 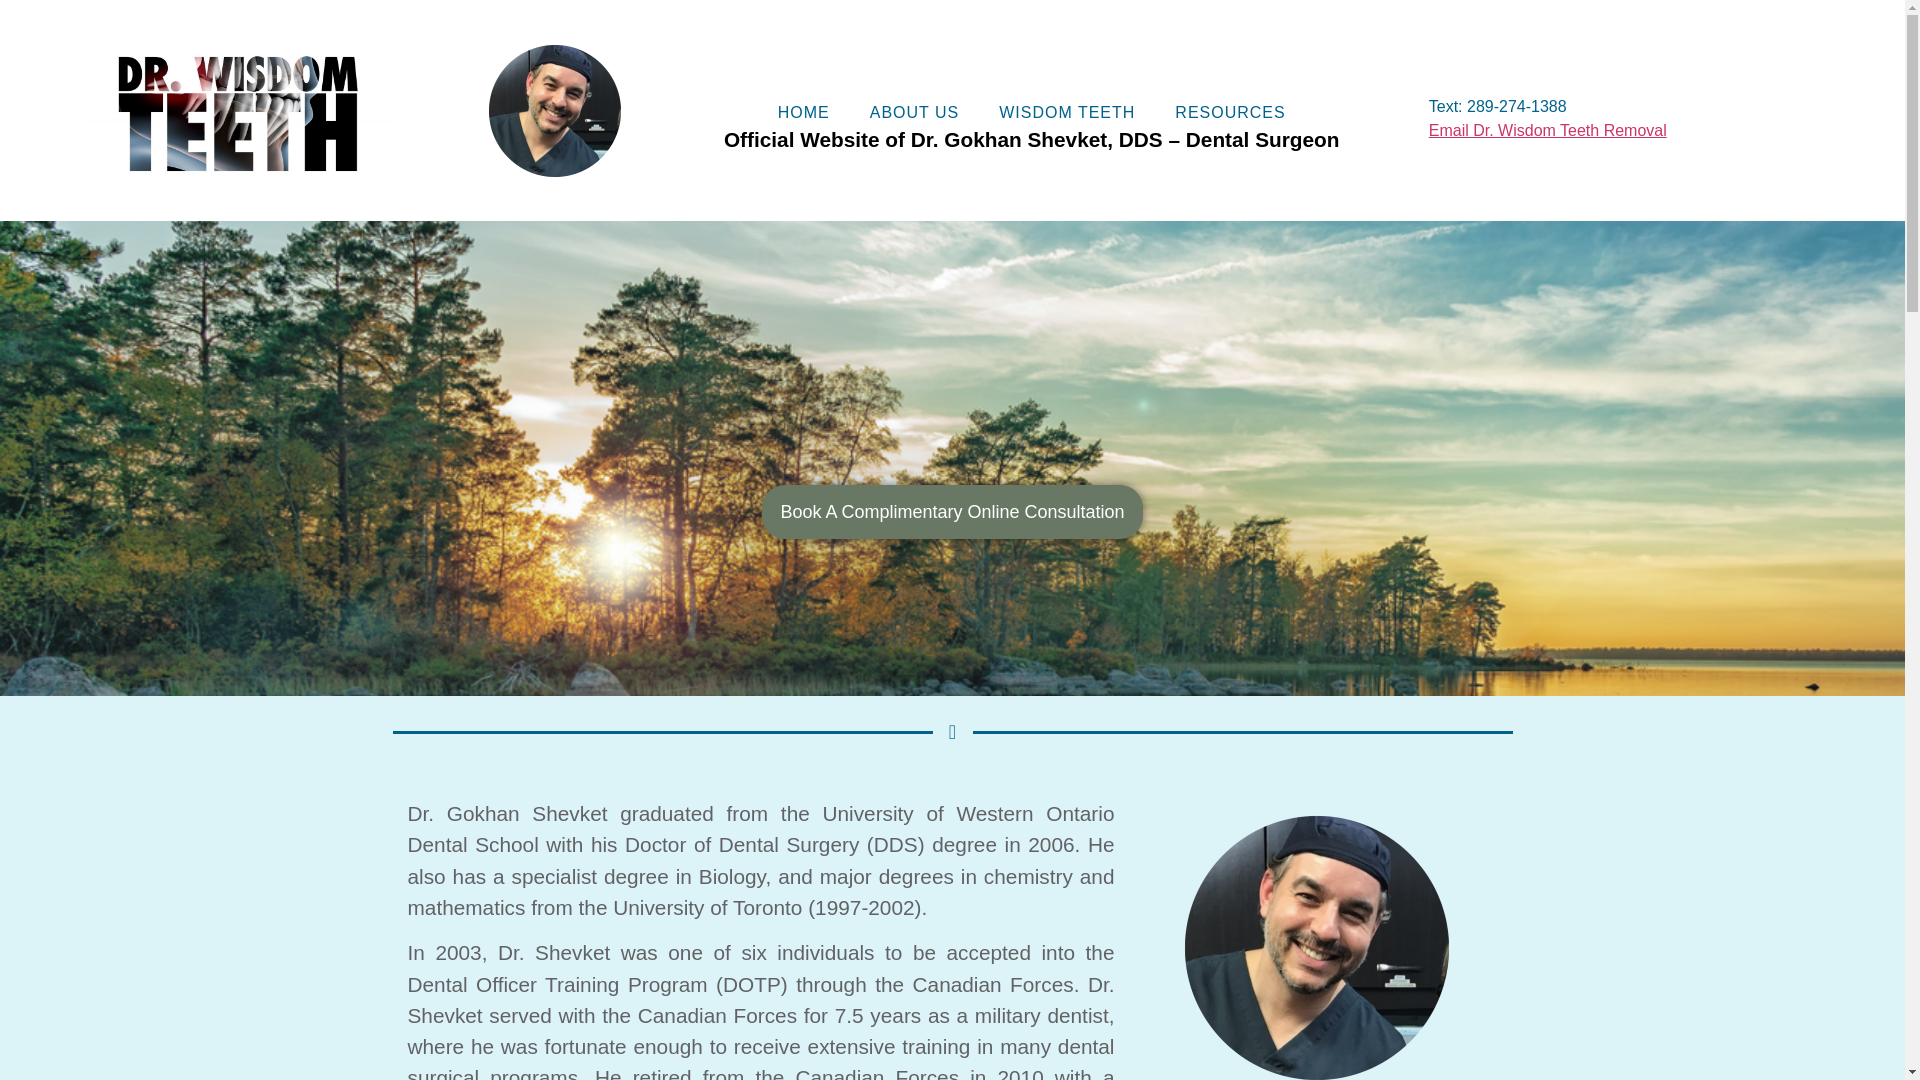 I want to click on Email Dr. Wisdom Teeth Removal, so click(x=1547, y=130).